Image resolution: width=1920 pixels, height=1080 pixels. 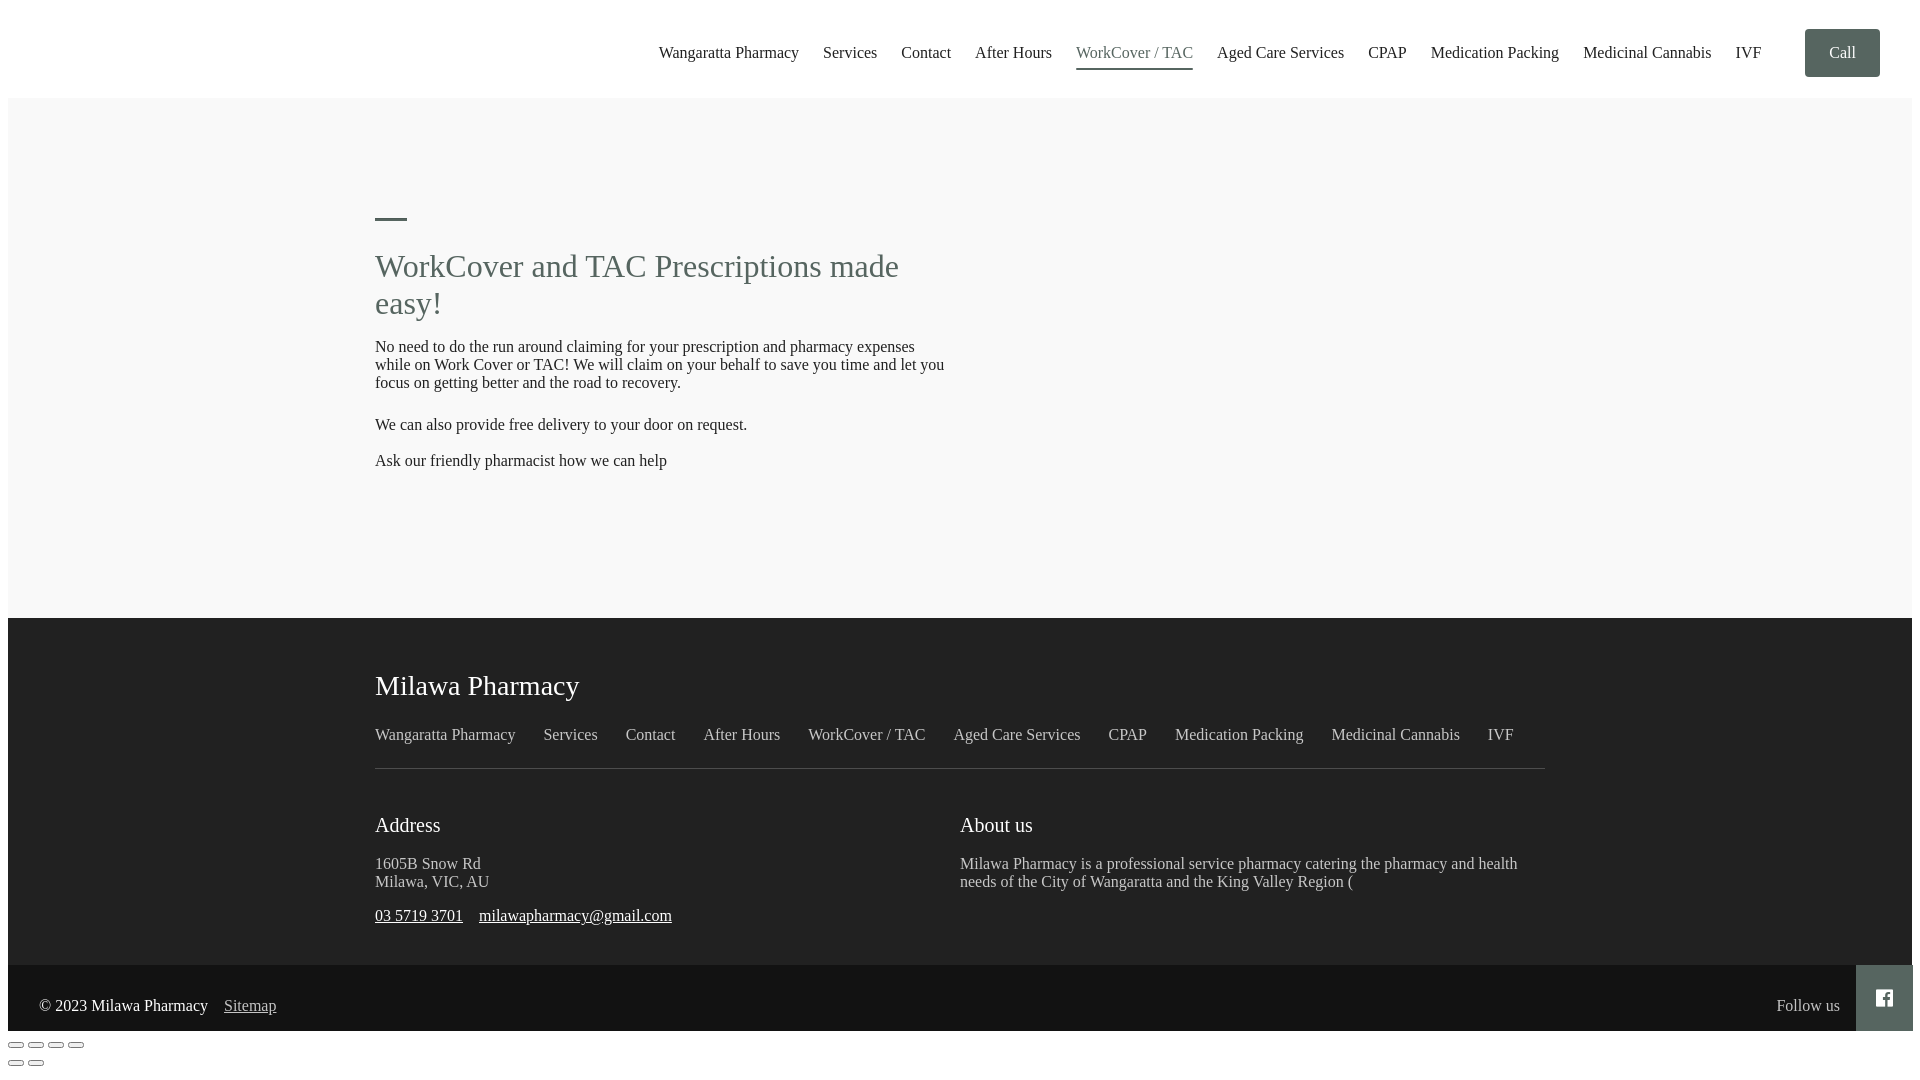 I want to click on Medication Packing, so click(x=1239, y=734).